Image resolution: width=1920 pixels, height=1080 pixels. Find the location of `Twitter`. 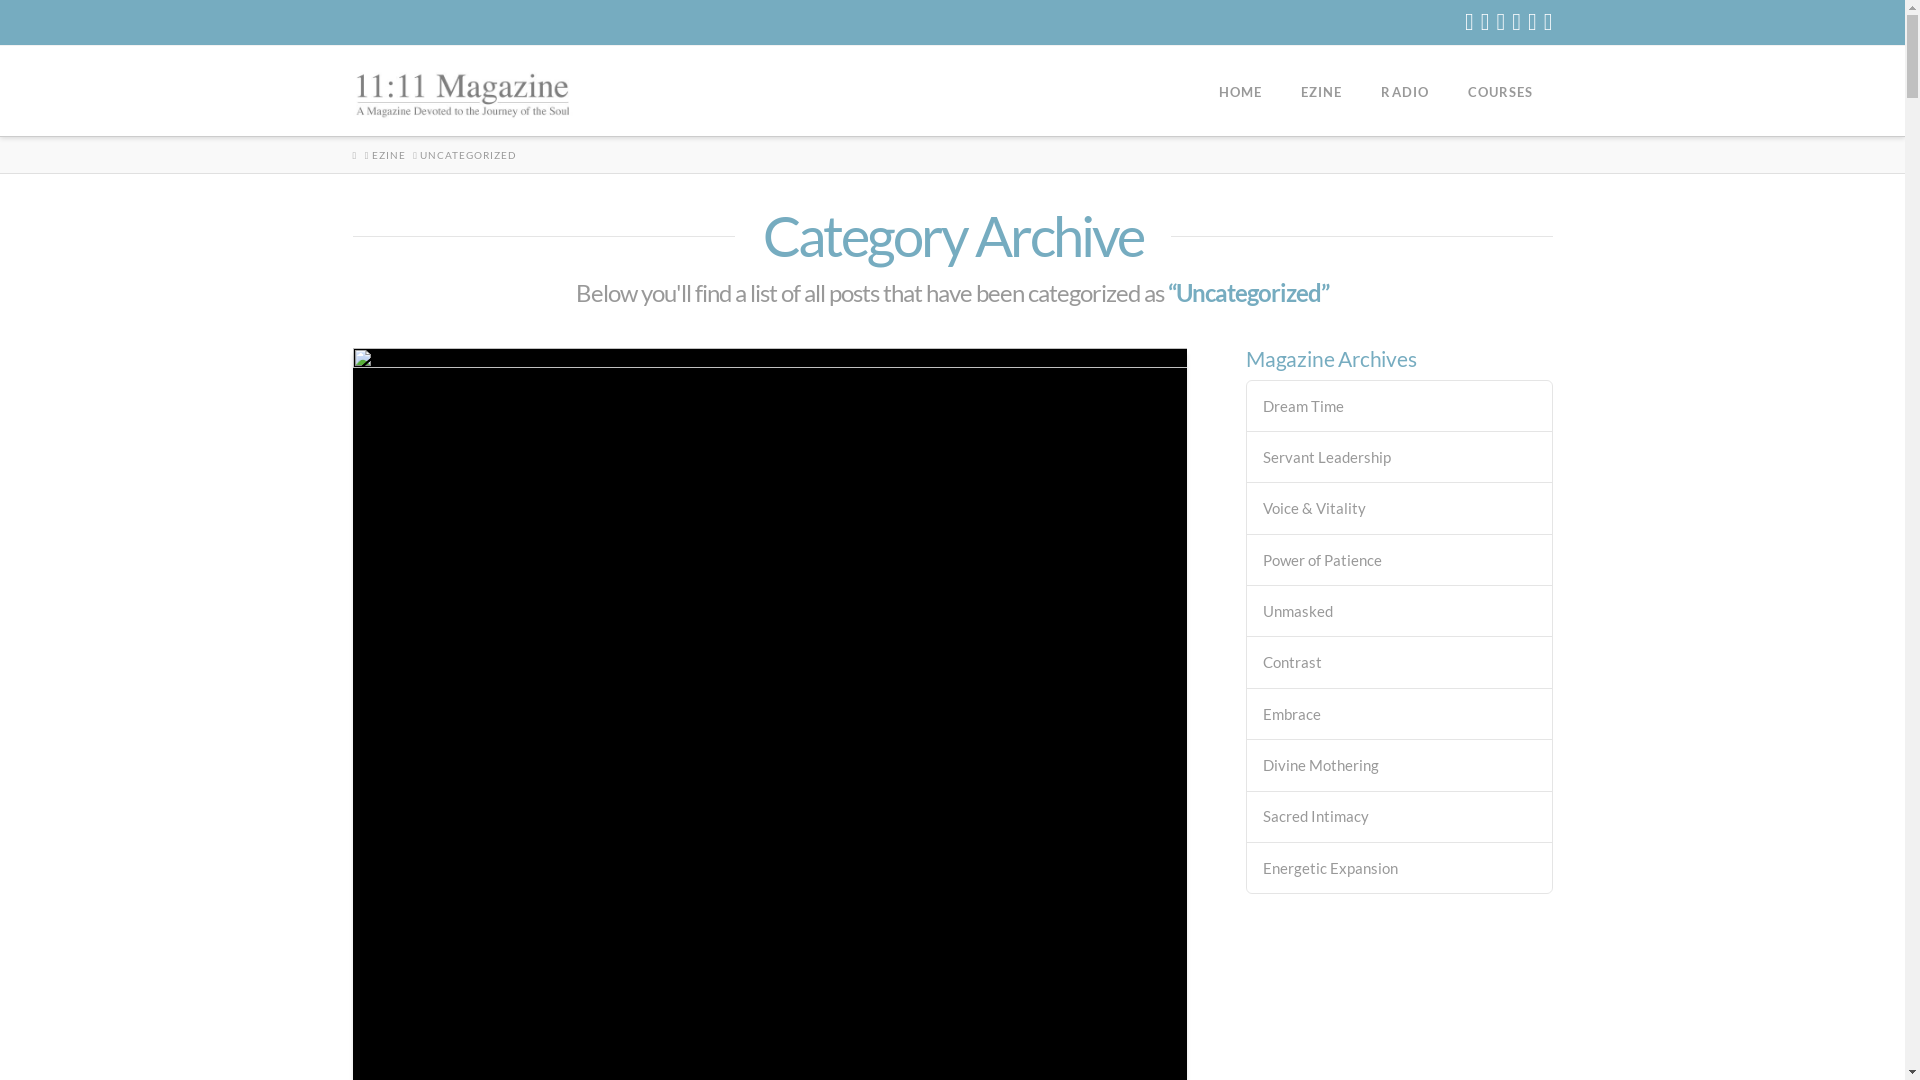

Twitter is located at coordinates (1486, 22).